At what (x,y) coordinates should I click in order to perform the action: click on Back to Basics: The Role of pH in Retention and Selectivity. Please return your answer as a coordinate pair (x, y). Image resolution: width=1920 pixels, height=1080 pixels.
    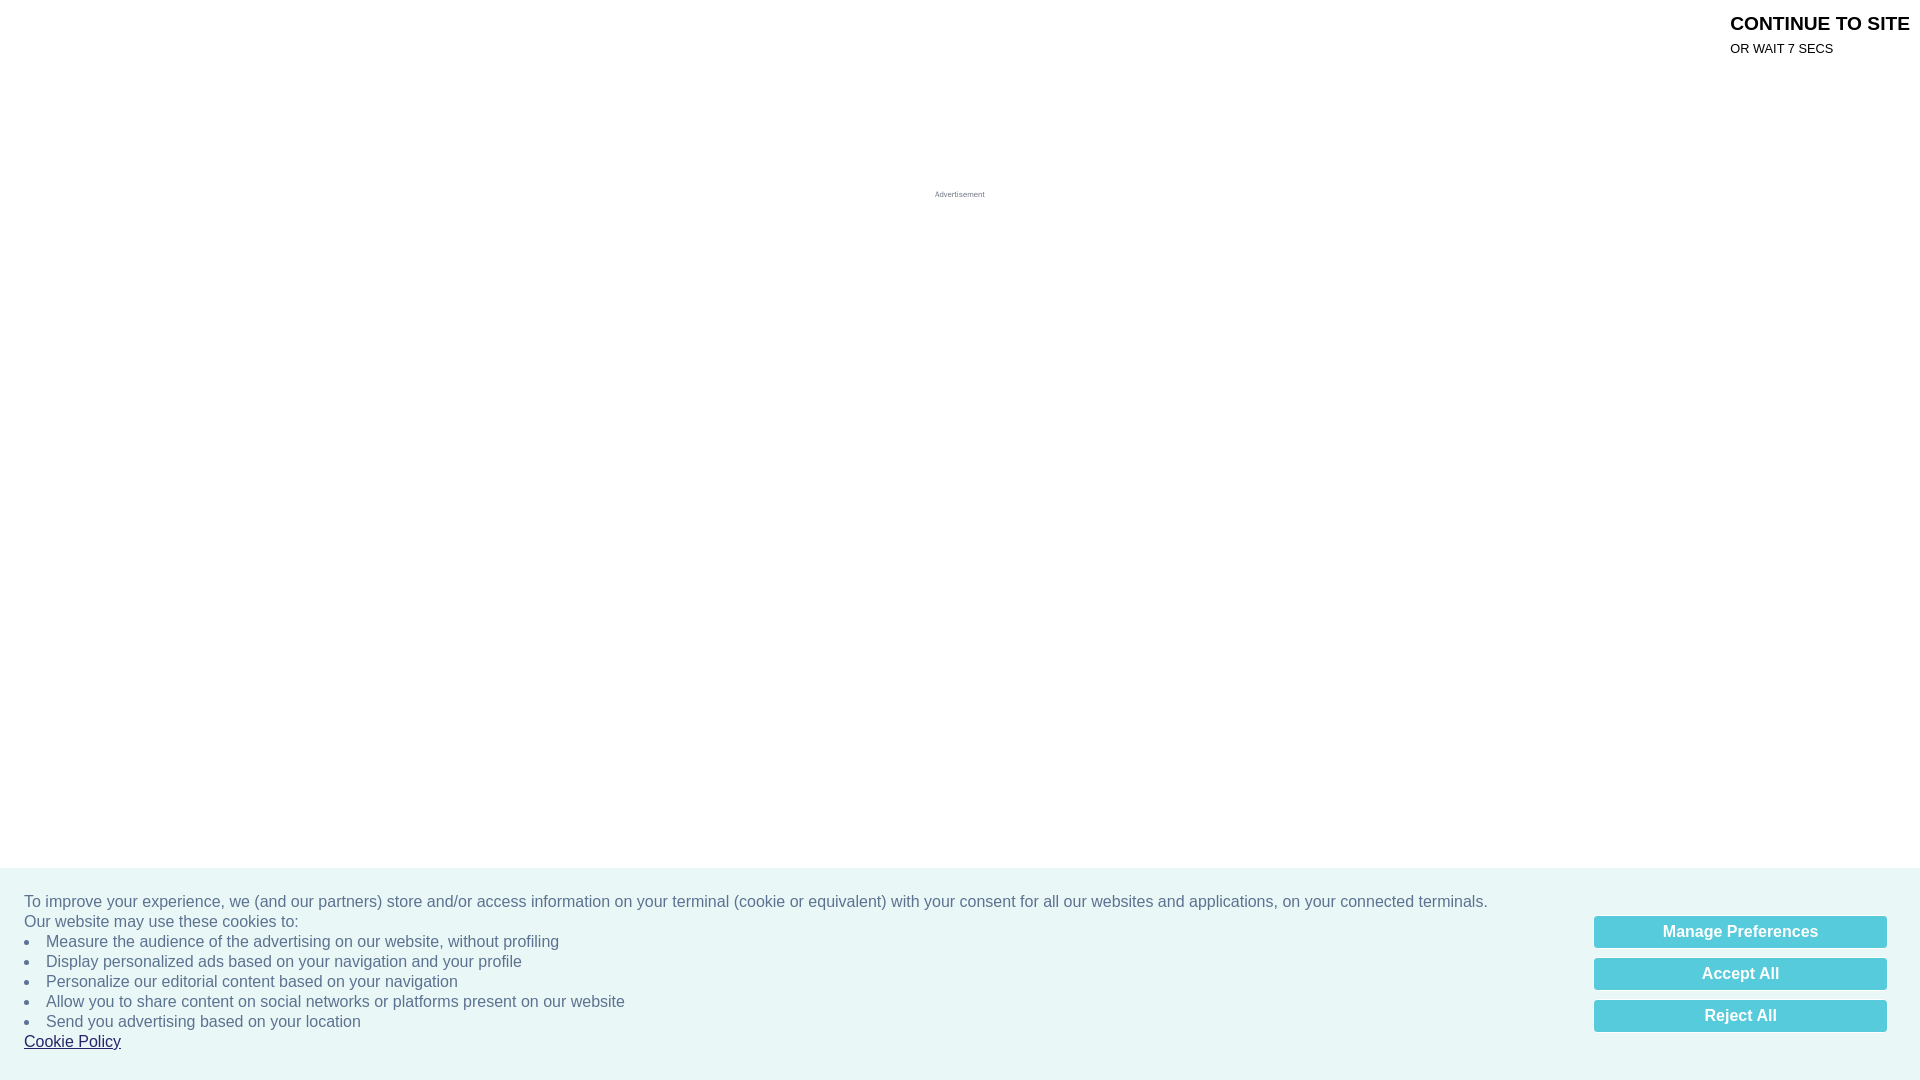
    Looking at the image, I should click on (330, 536).